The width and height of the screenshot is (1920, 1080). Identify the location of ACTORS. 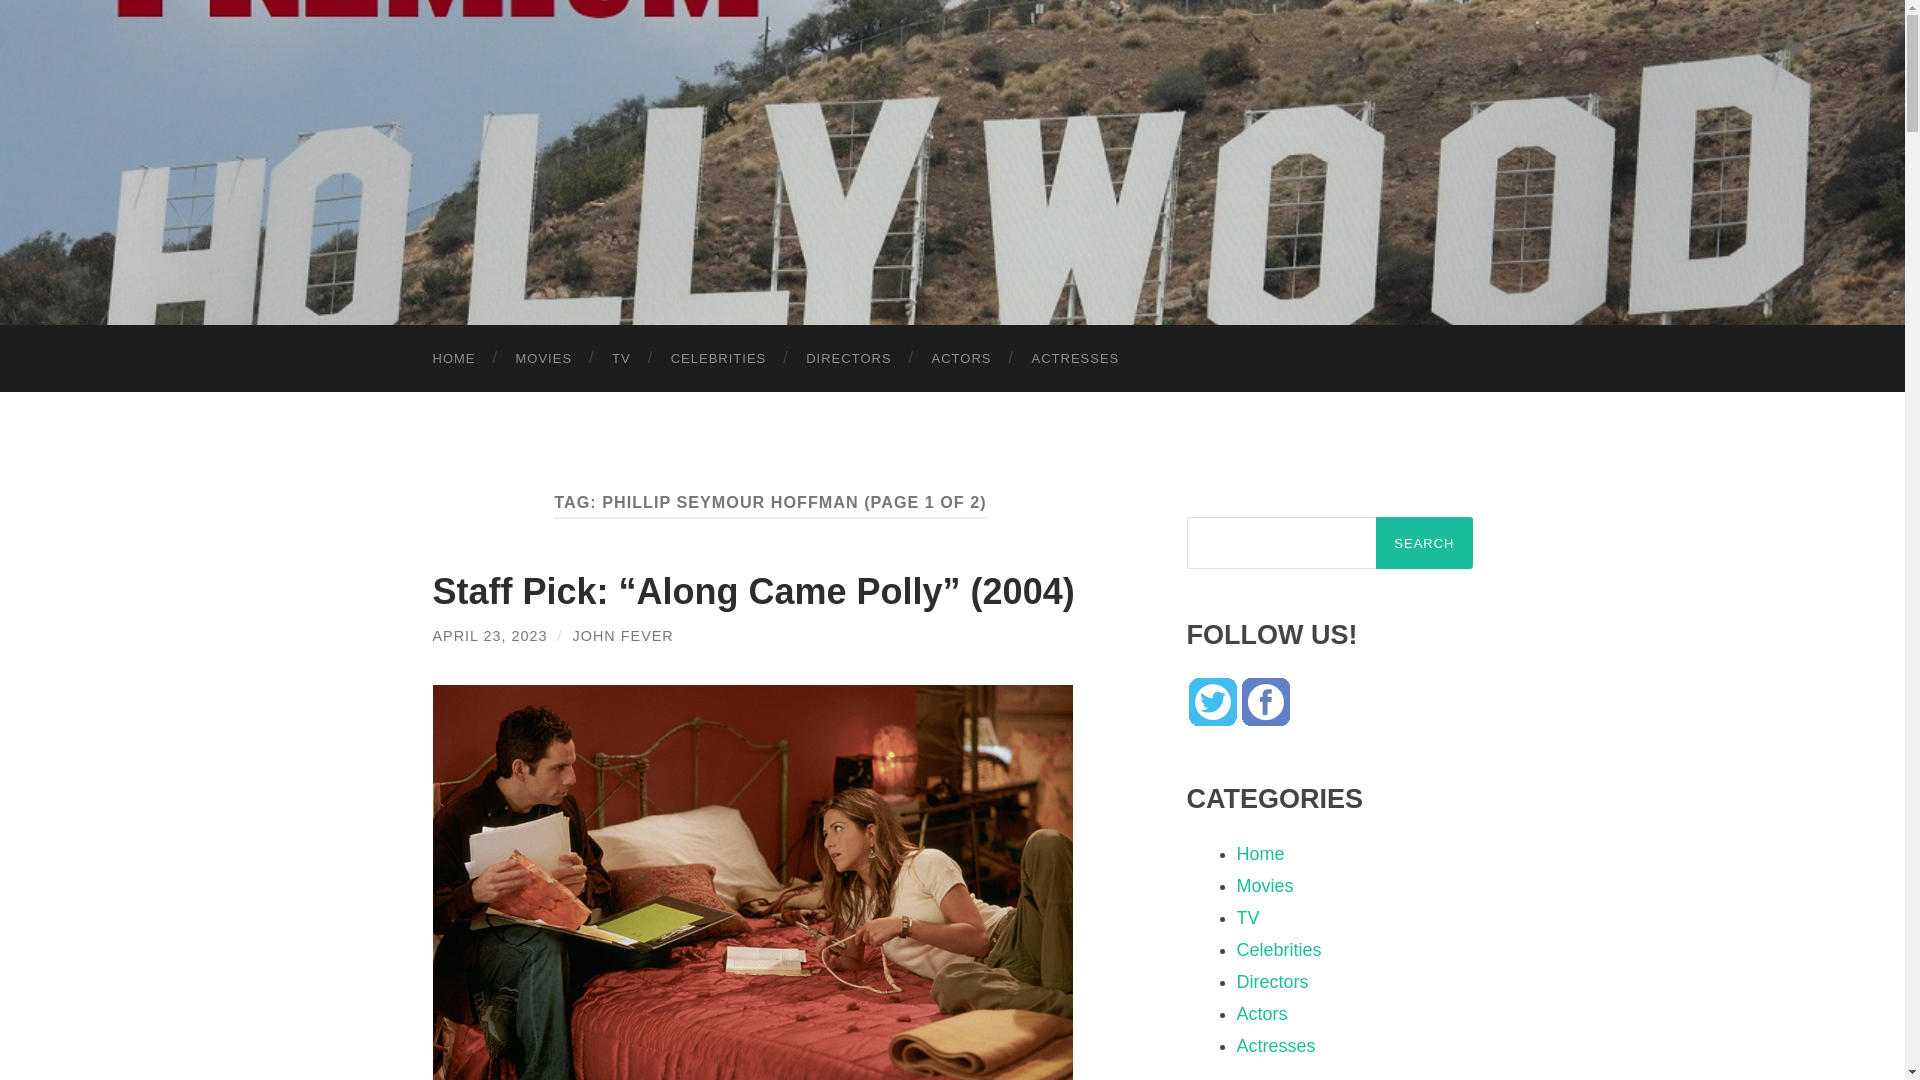
(962, 358).